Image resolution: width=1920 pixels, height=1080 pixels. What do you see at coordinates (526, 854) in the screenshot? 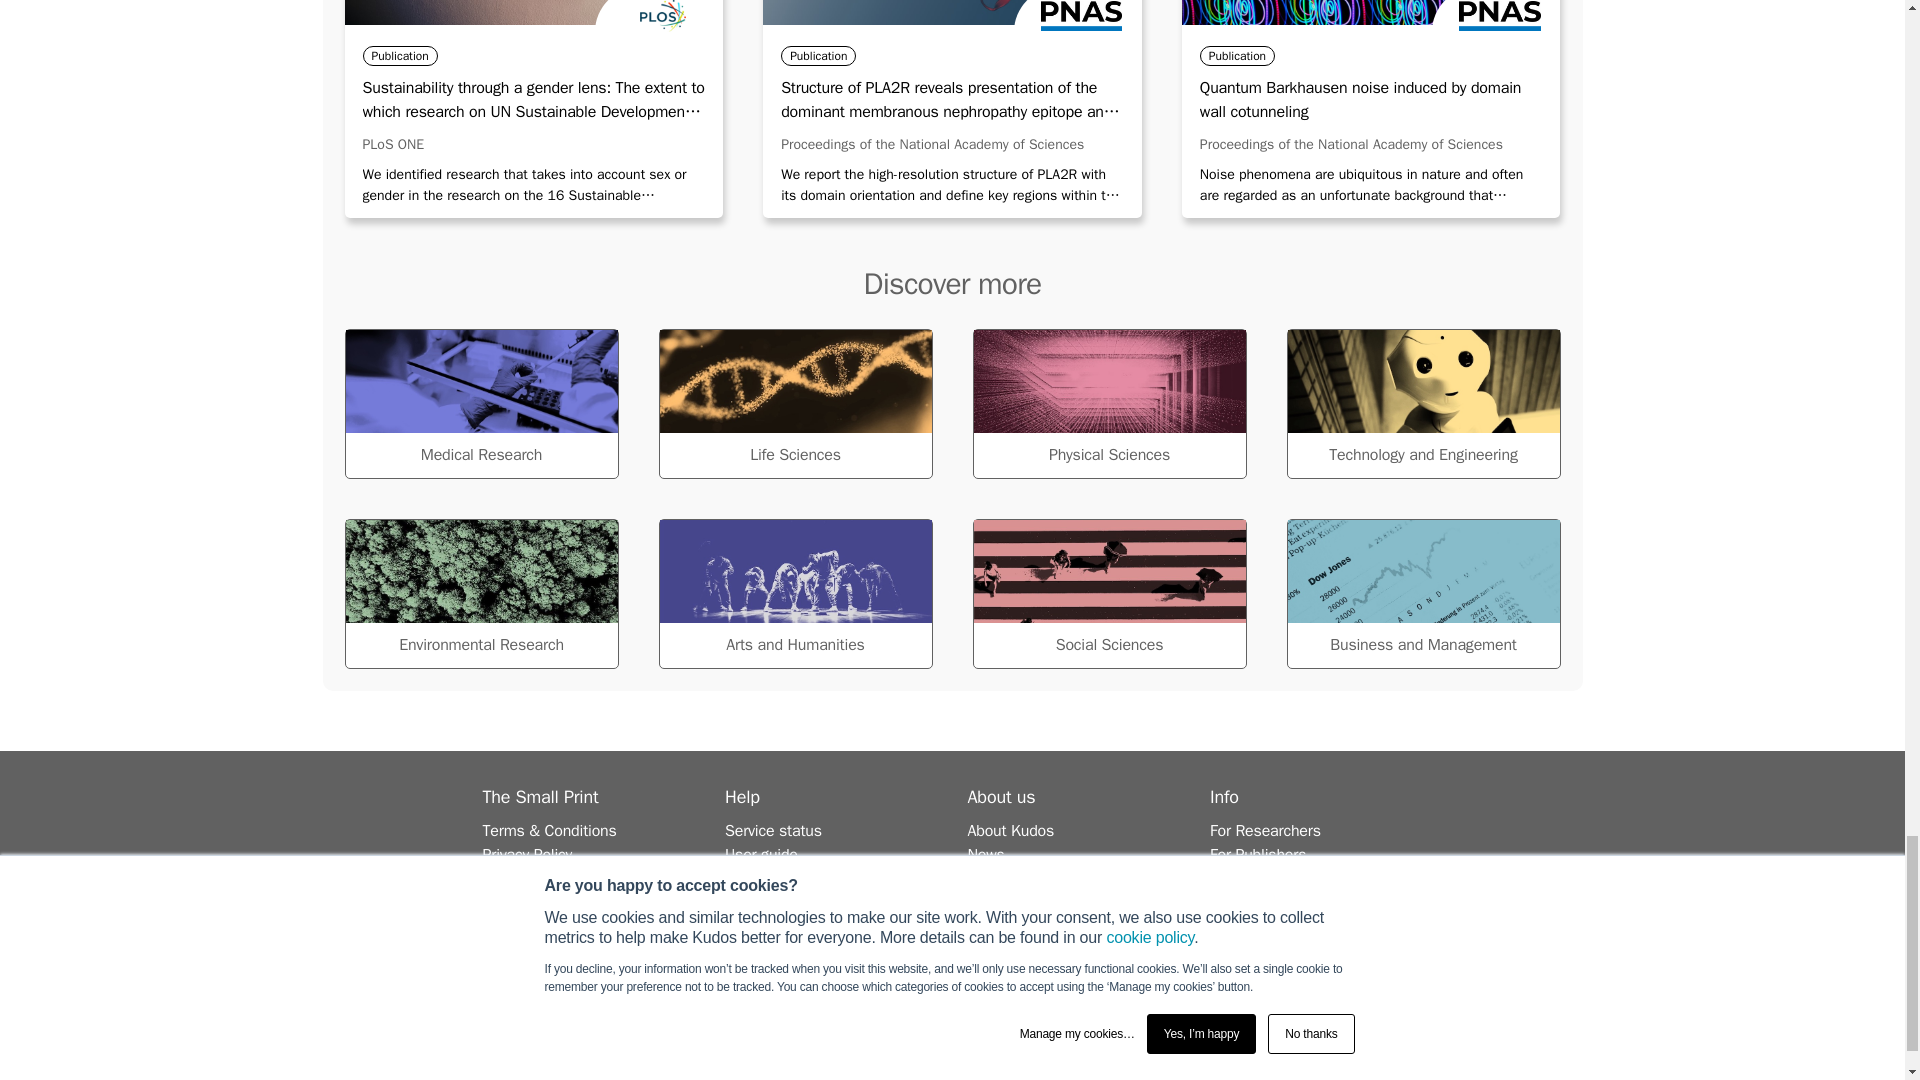
I see `Privacy Policy` at bounding box center [526, 854].